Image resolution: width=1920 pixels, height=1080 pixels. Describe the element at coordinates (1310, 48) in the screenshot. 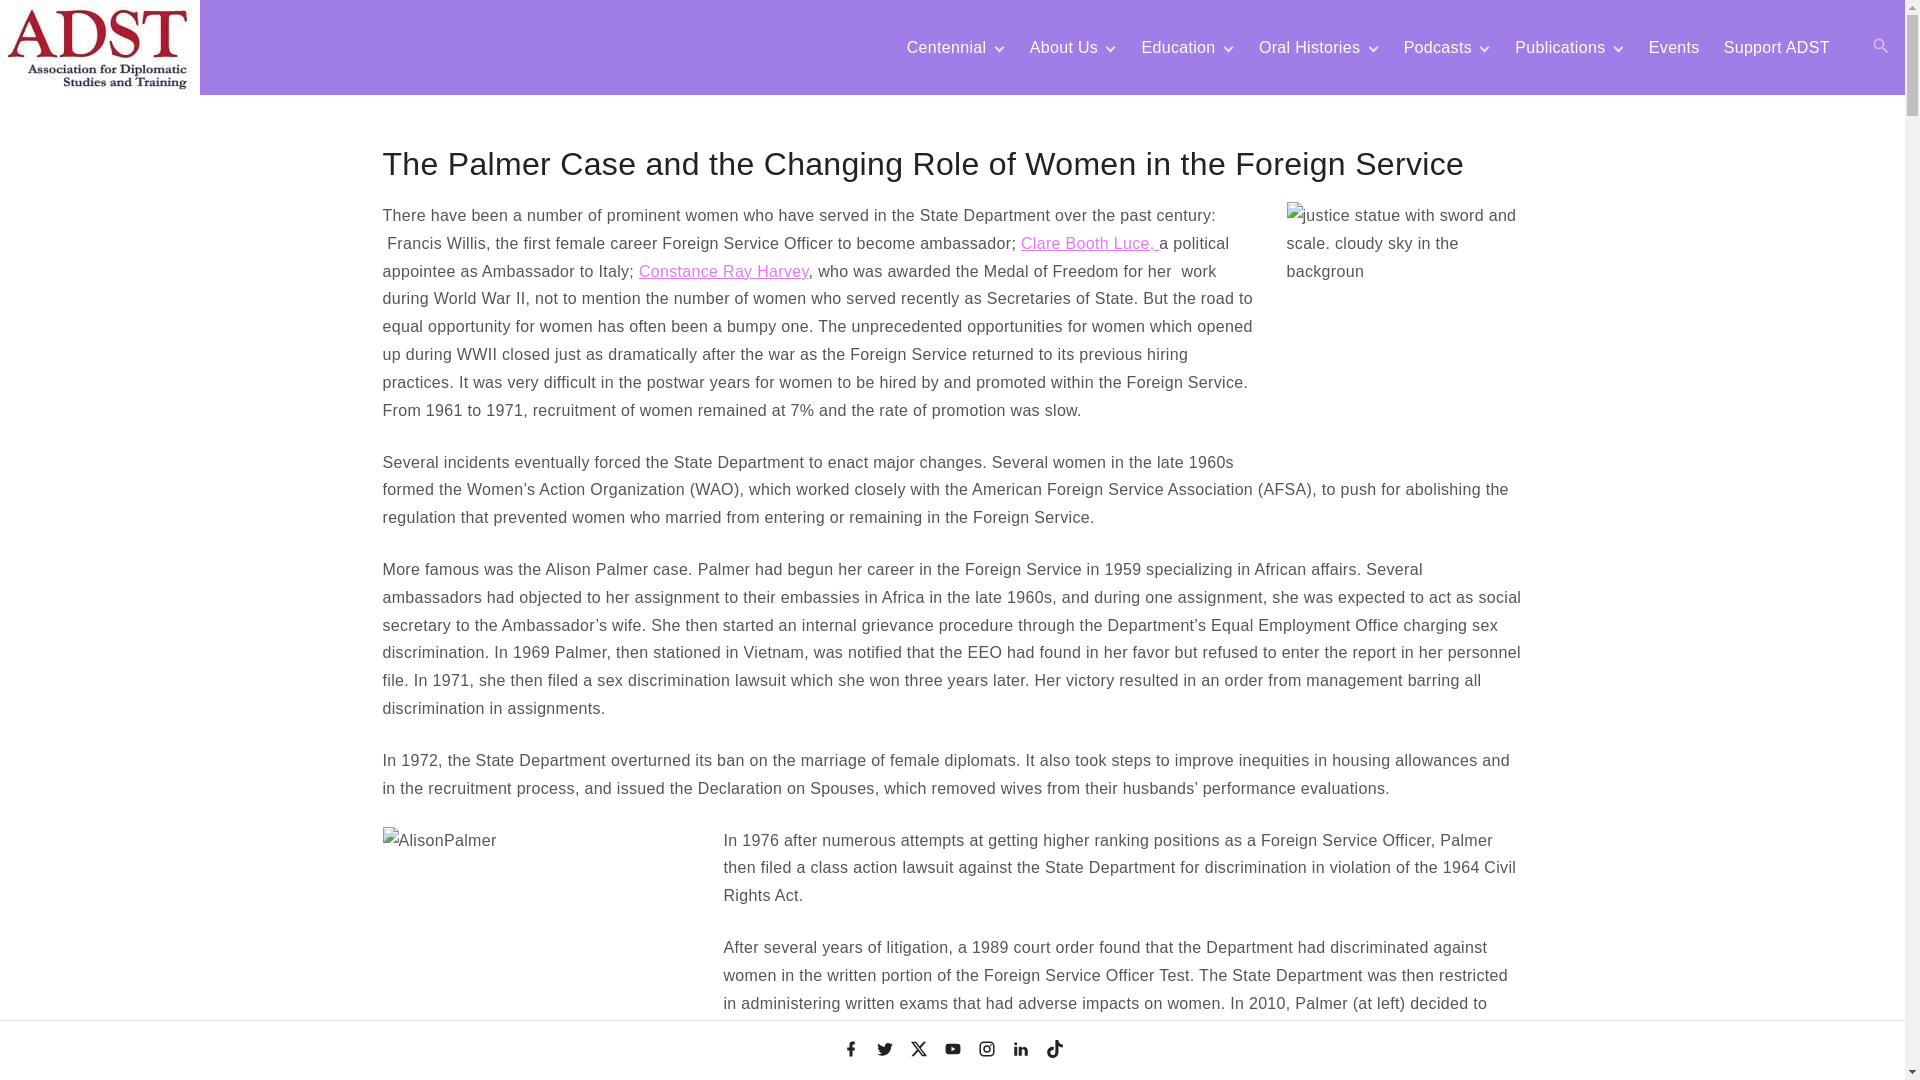

I see `Oral Histories` at that location.